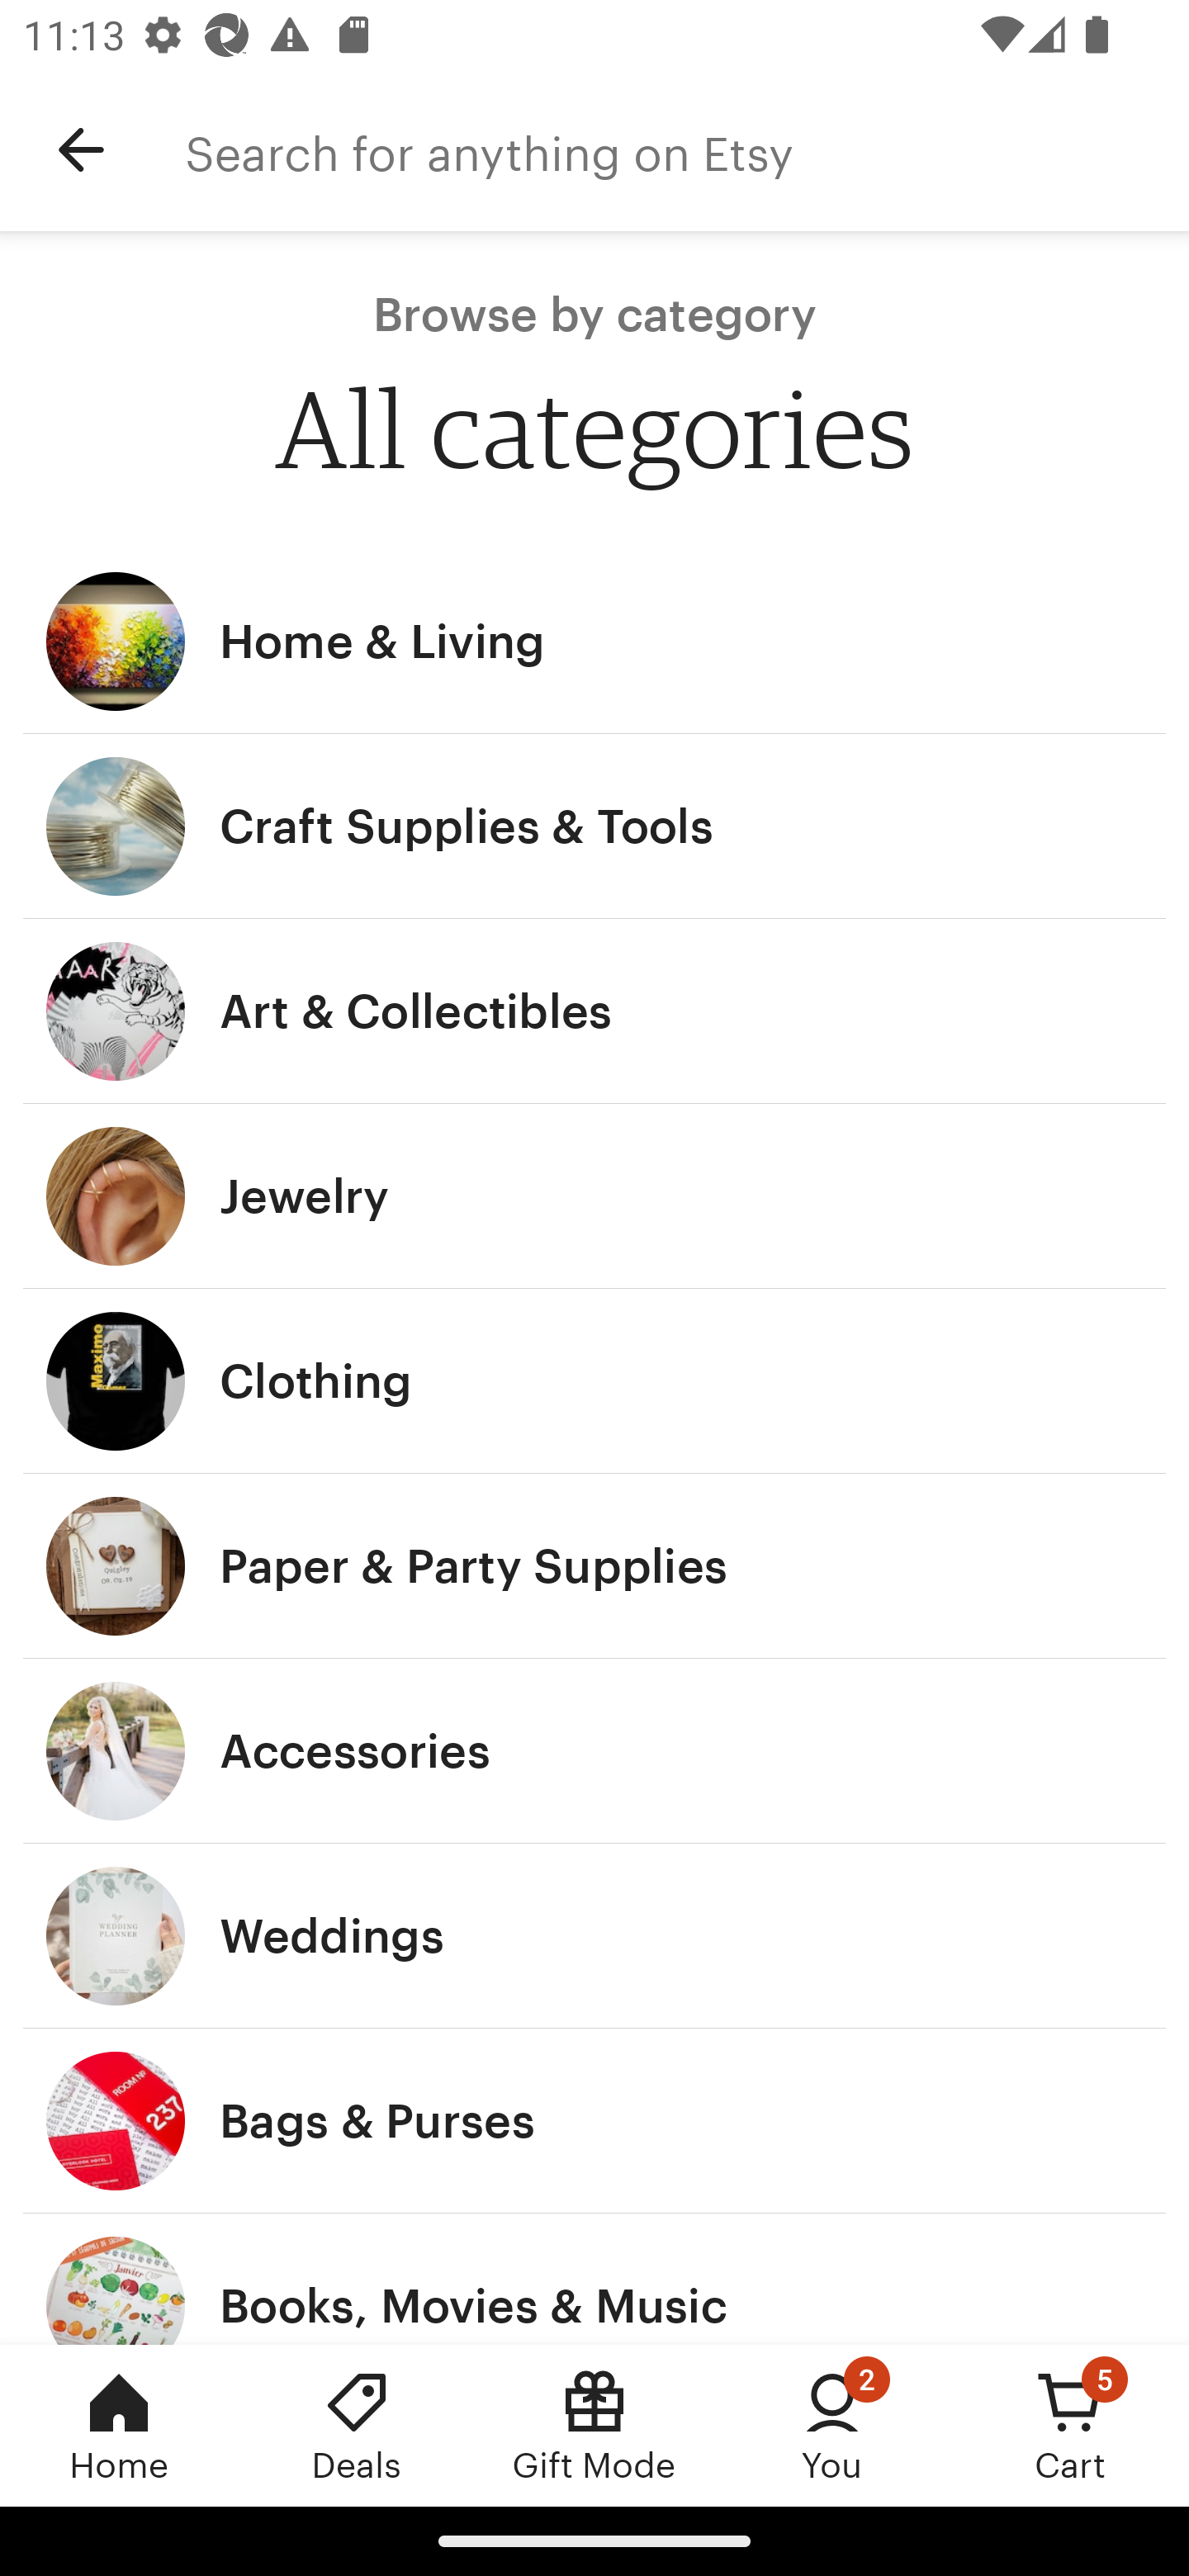 This screenshot has width=1189, height=2576. I want to click on Accessories, so click(594, 1751).